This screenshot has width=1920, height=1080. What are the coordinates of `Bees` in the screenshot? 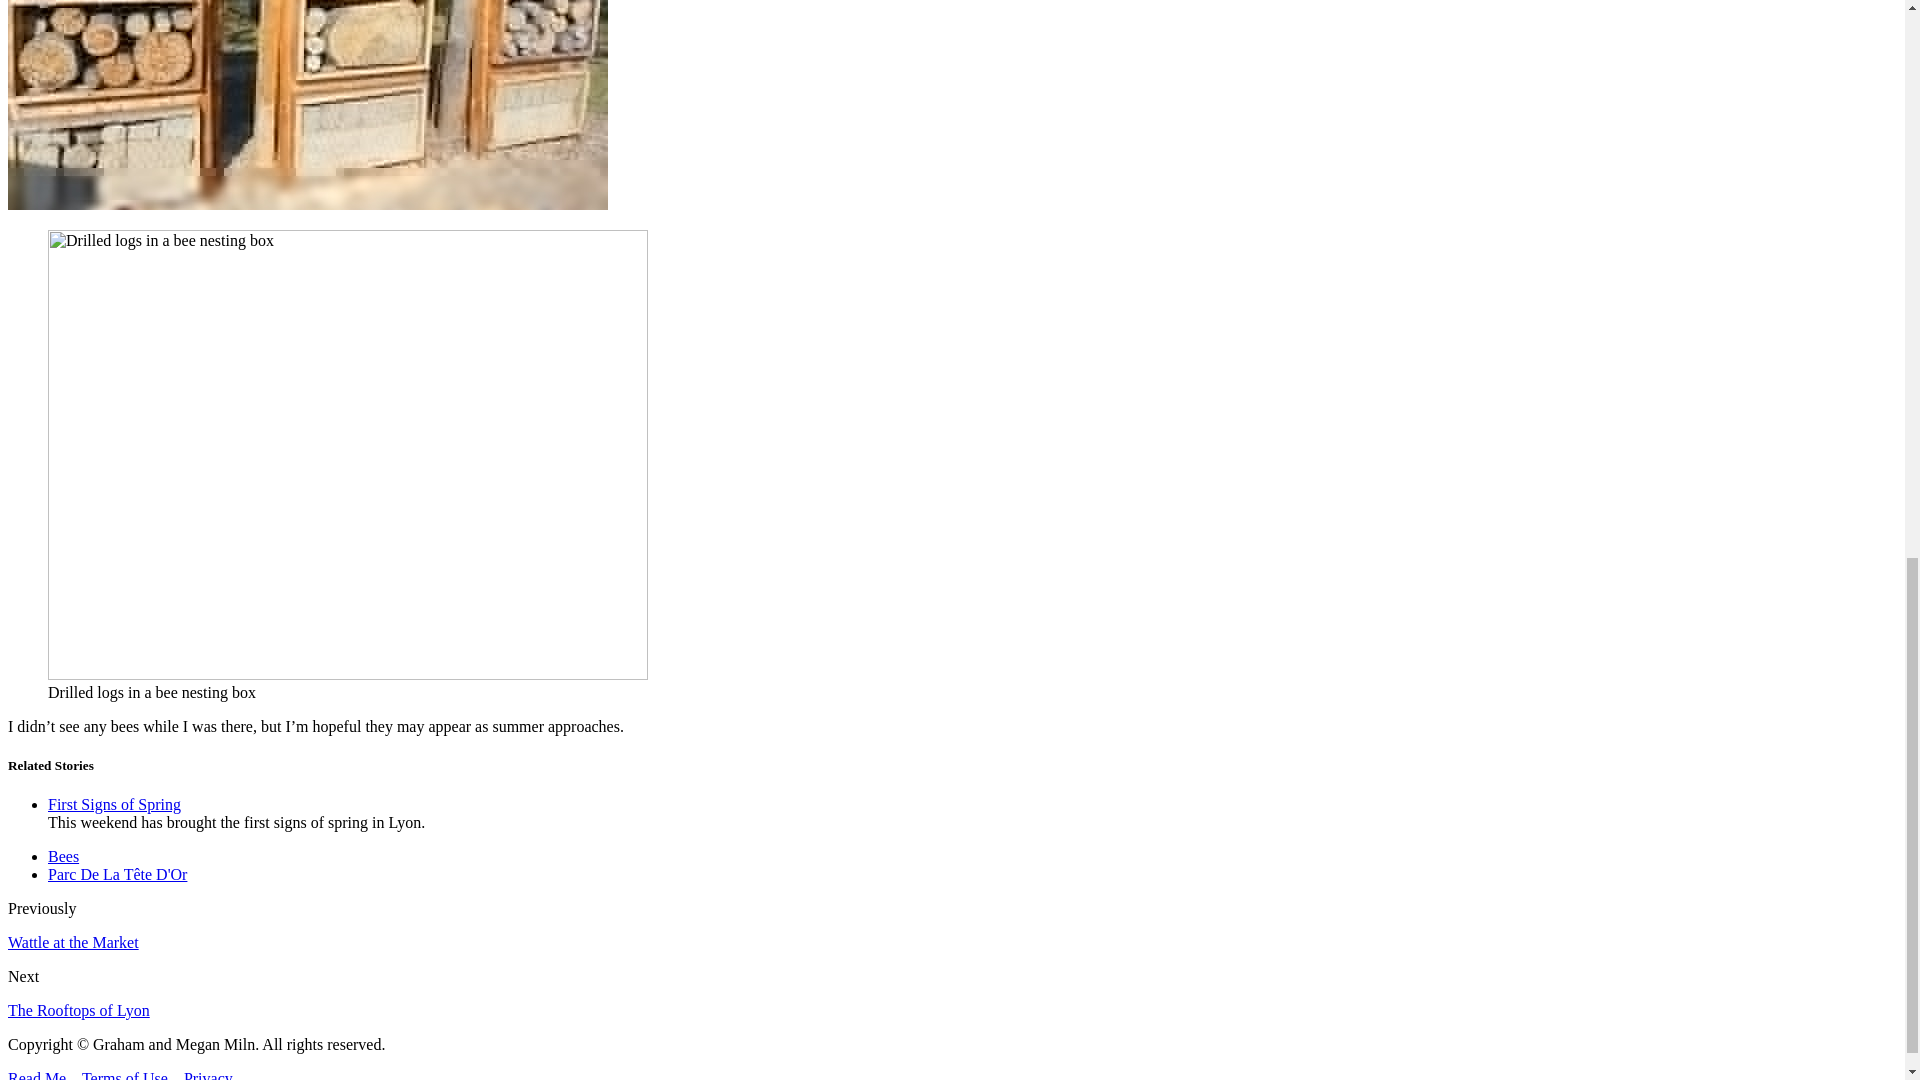 It's located at (63, 856).